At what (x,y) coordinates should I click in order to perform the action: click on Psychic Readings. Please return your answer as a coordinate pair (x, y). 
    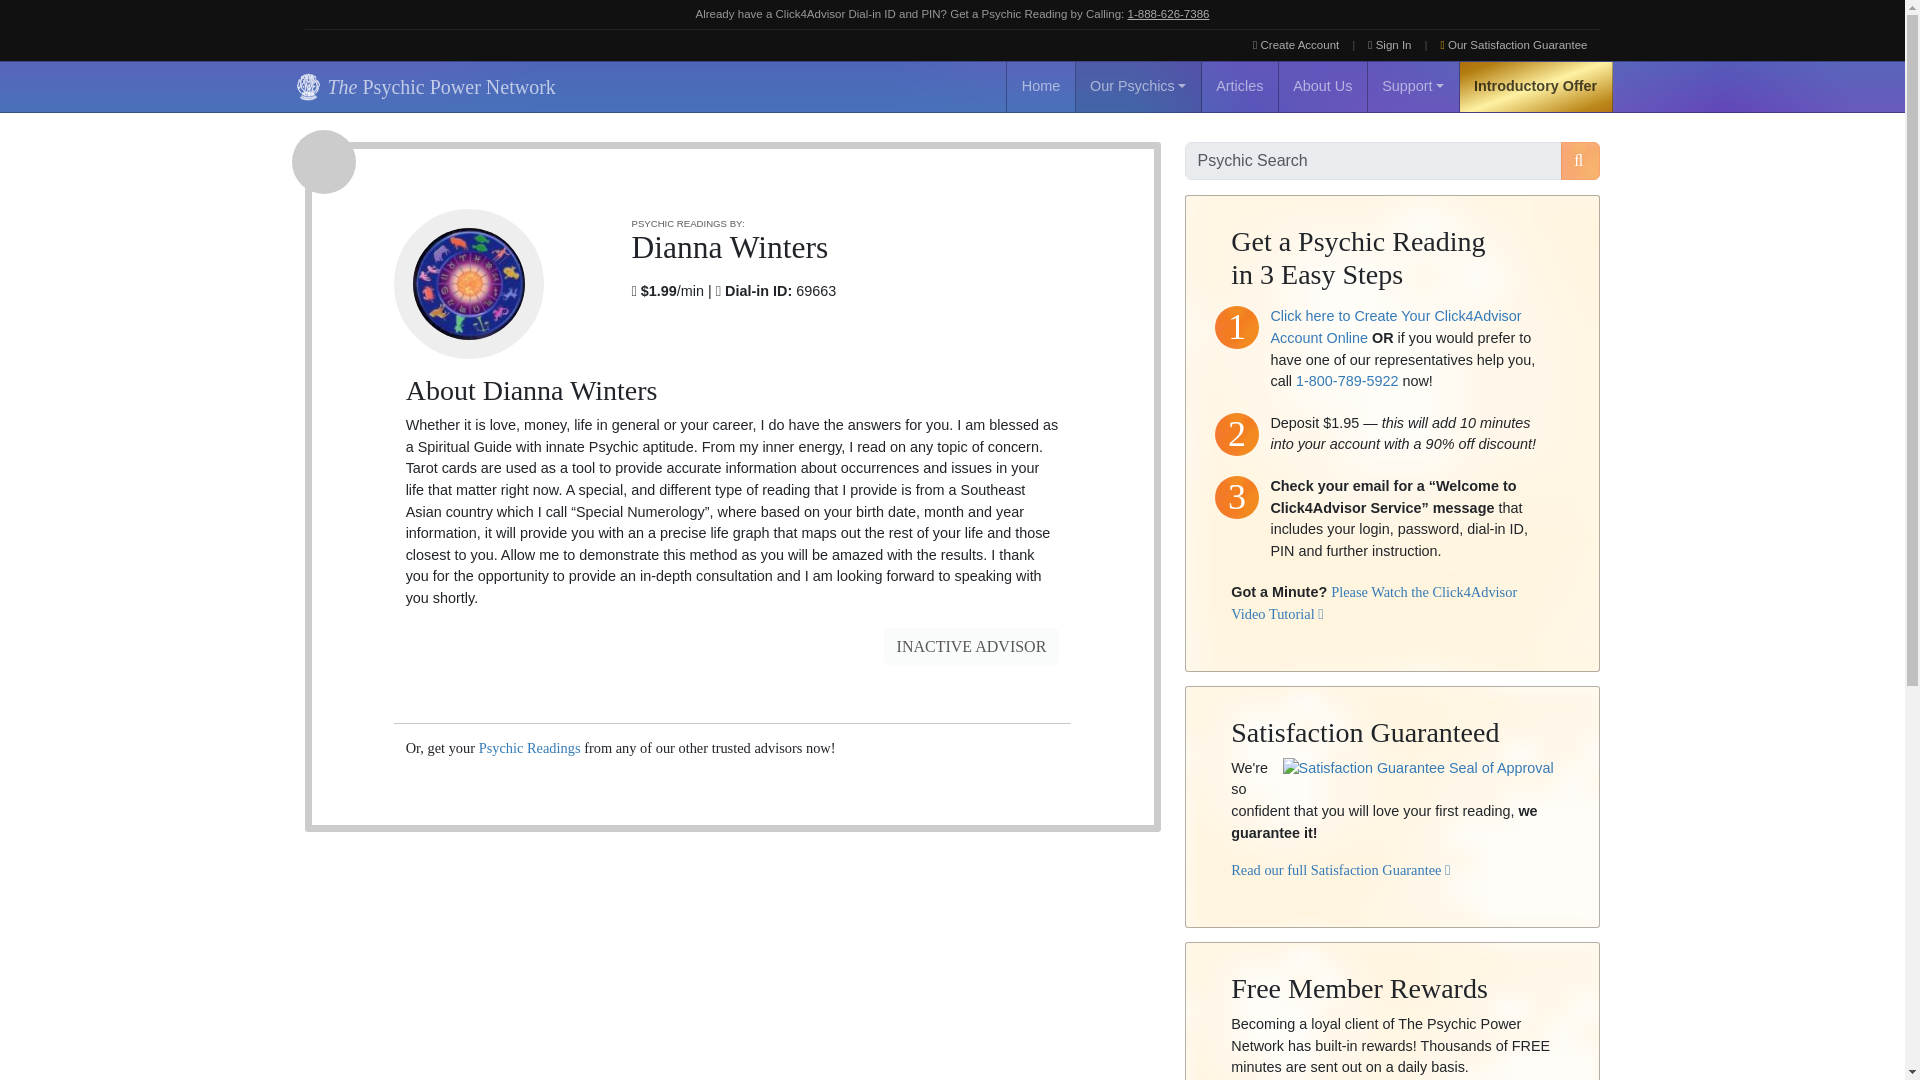
    Looking at the image, I should click on (530, 748).